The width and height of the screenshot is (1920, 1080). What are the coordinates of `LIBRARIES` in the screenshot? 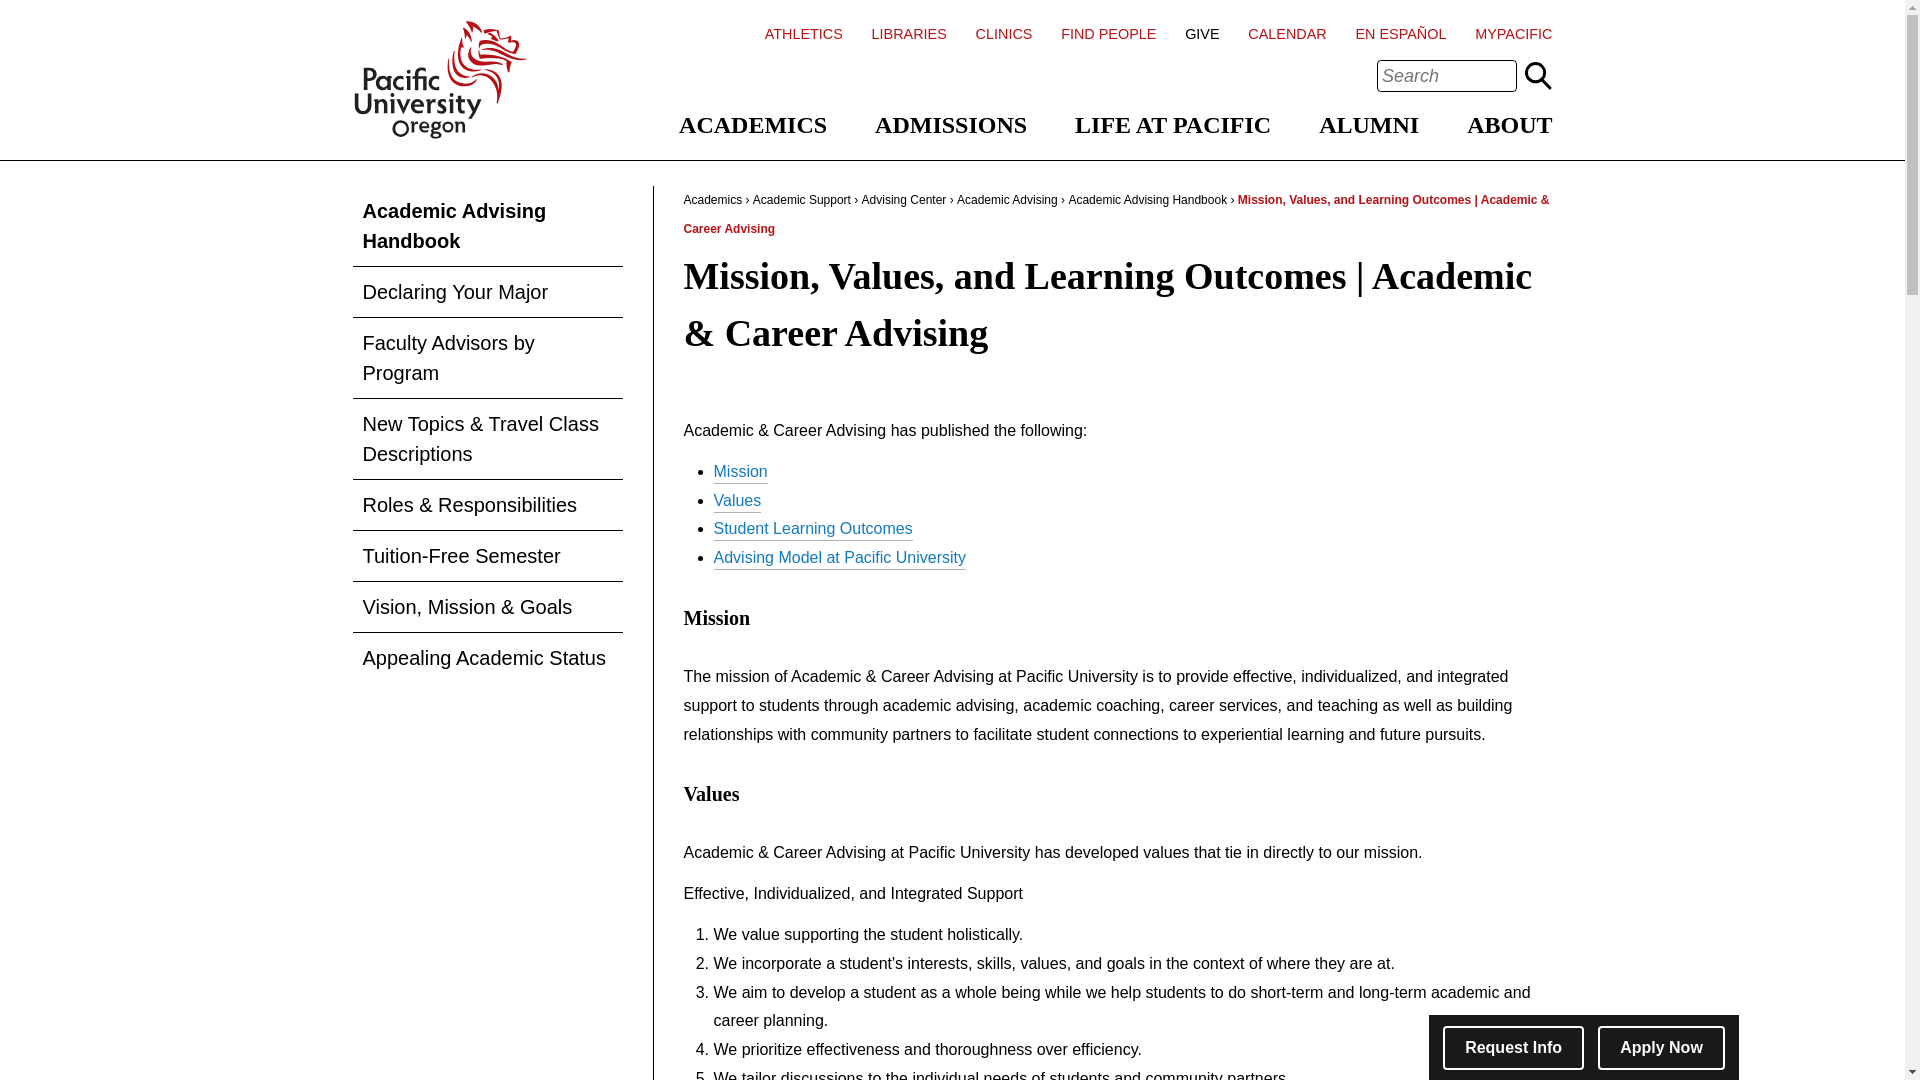 It's located at (908, 34).